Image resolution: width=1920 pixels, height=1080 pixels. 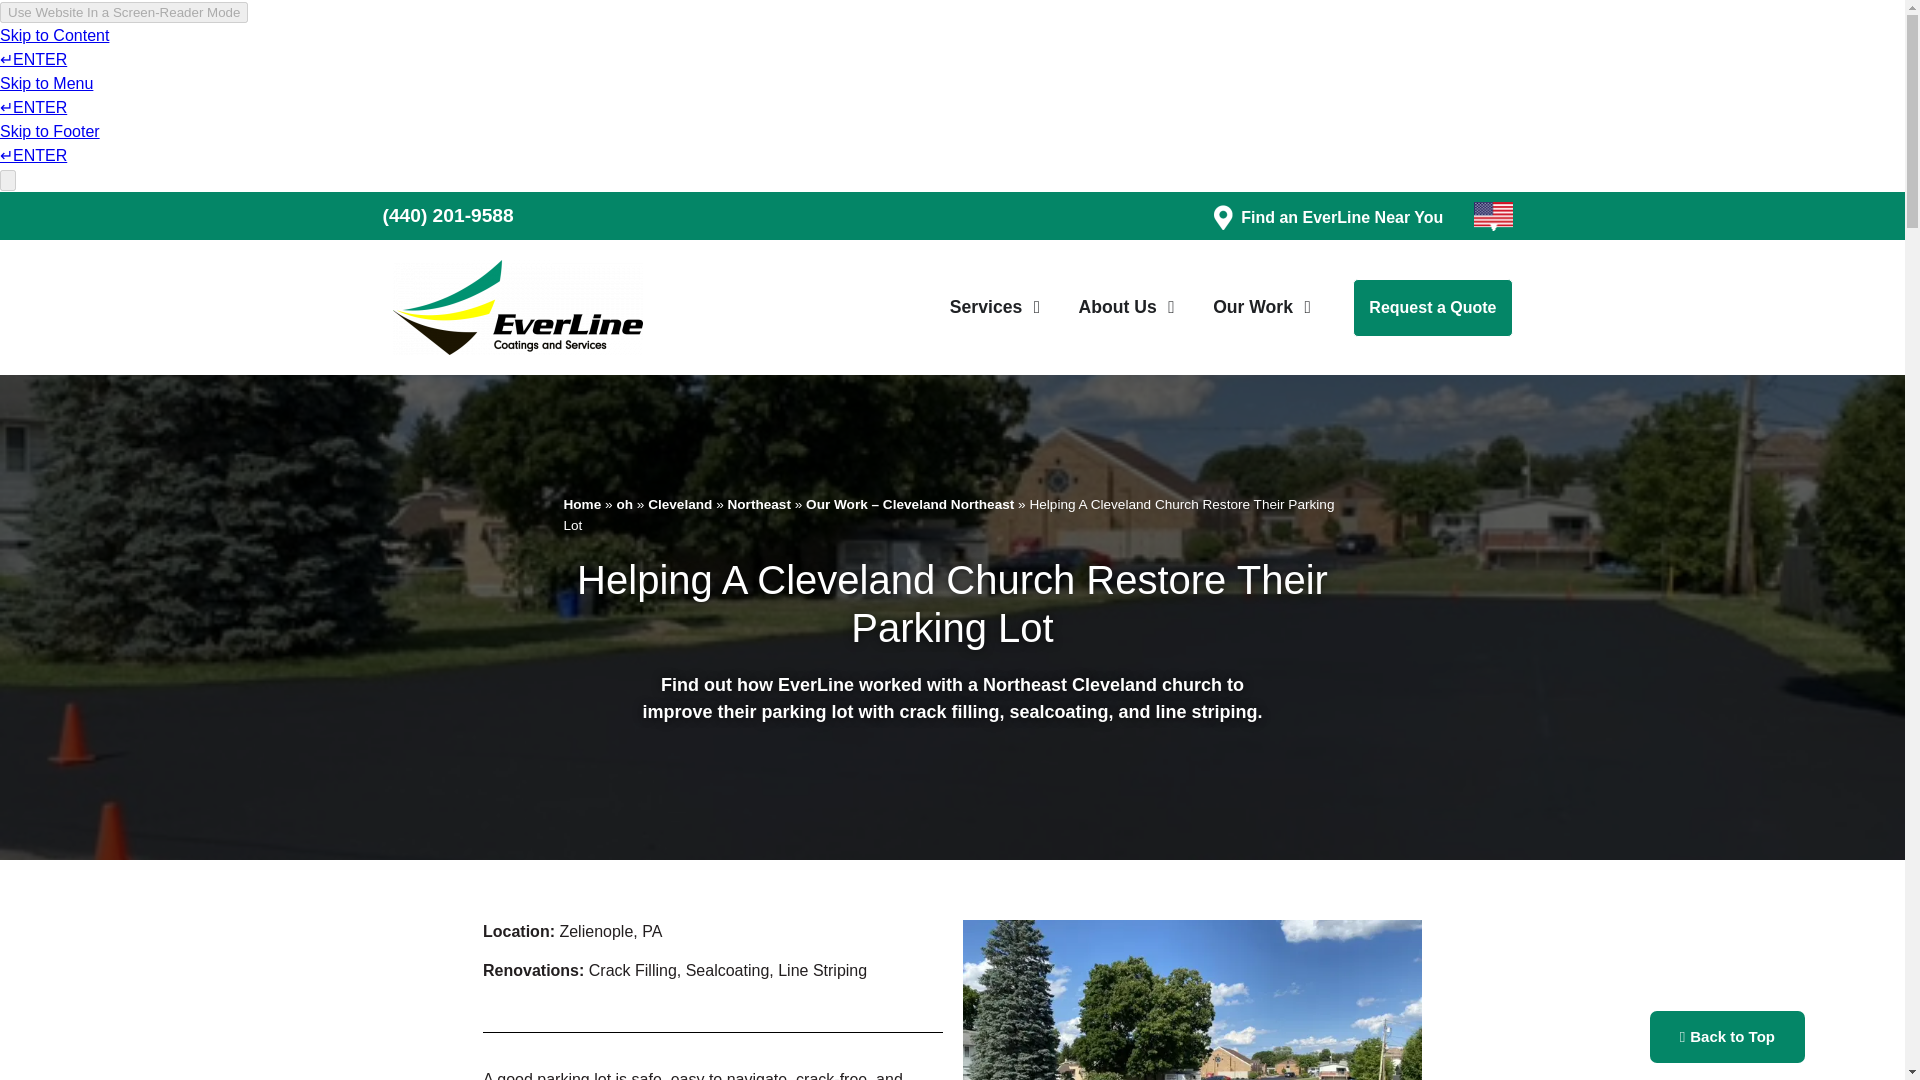 I want to click on Find an EverLine Near You, so click(x=1342, y=217).